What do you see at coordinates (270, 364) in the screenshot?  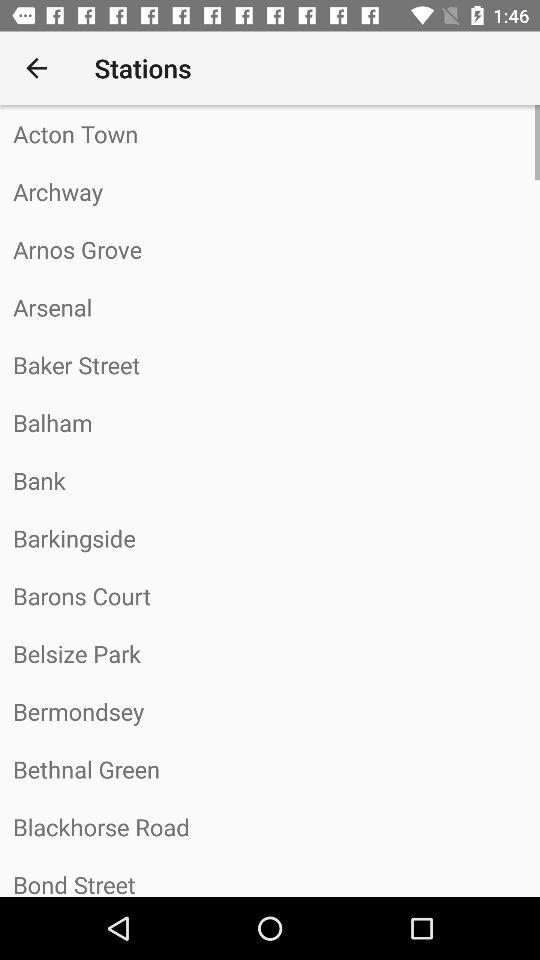 I see `flip until the baker street icon` at bounding box center [270, 364].